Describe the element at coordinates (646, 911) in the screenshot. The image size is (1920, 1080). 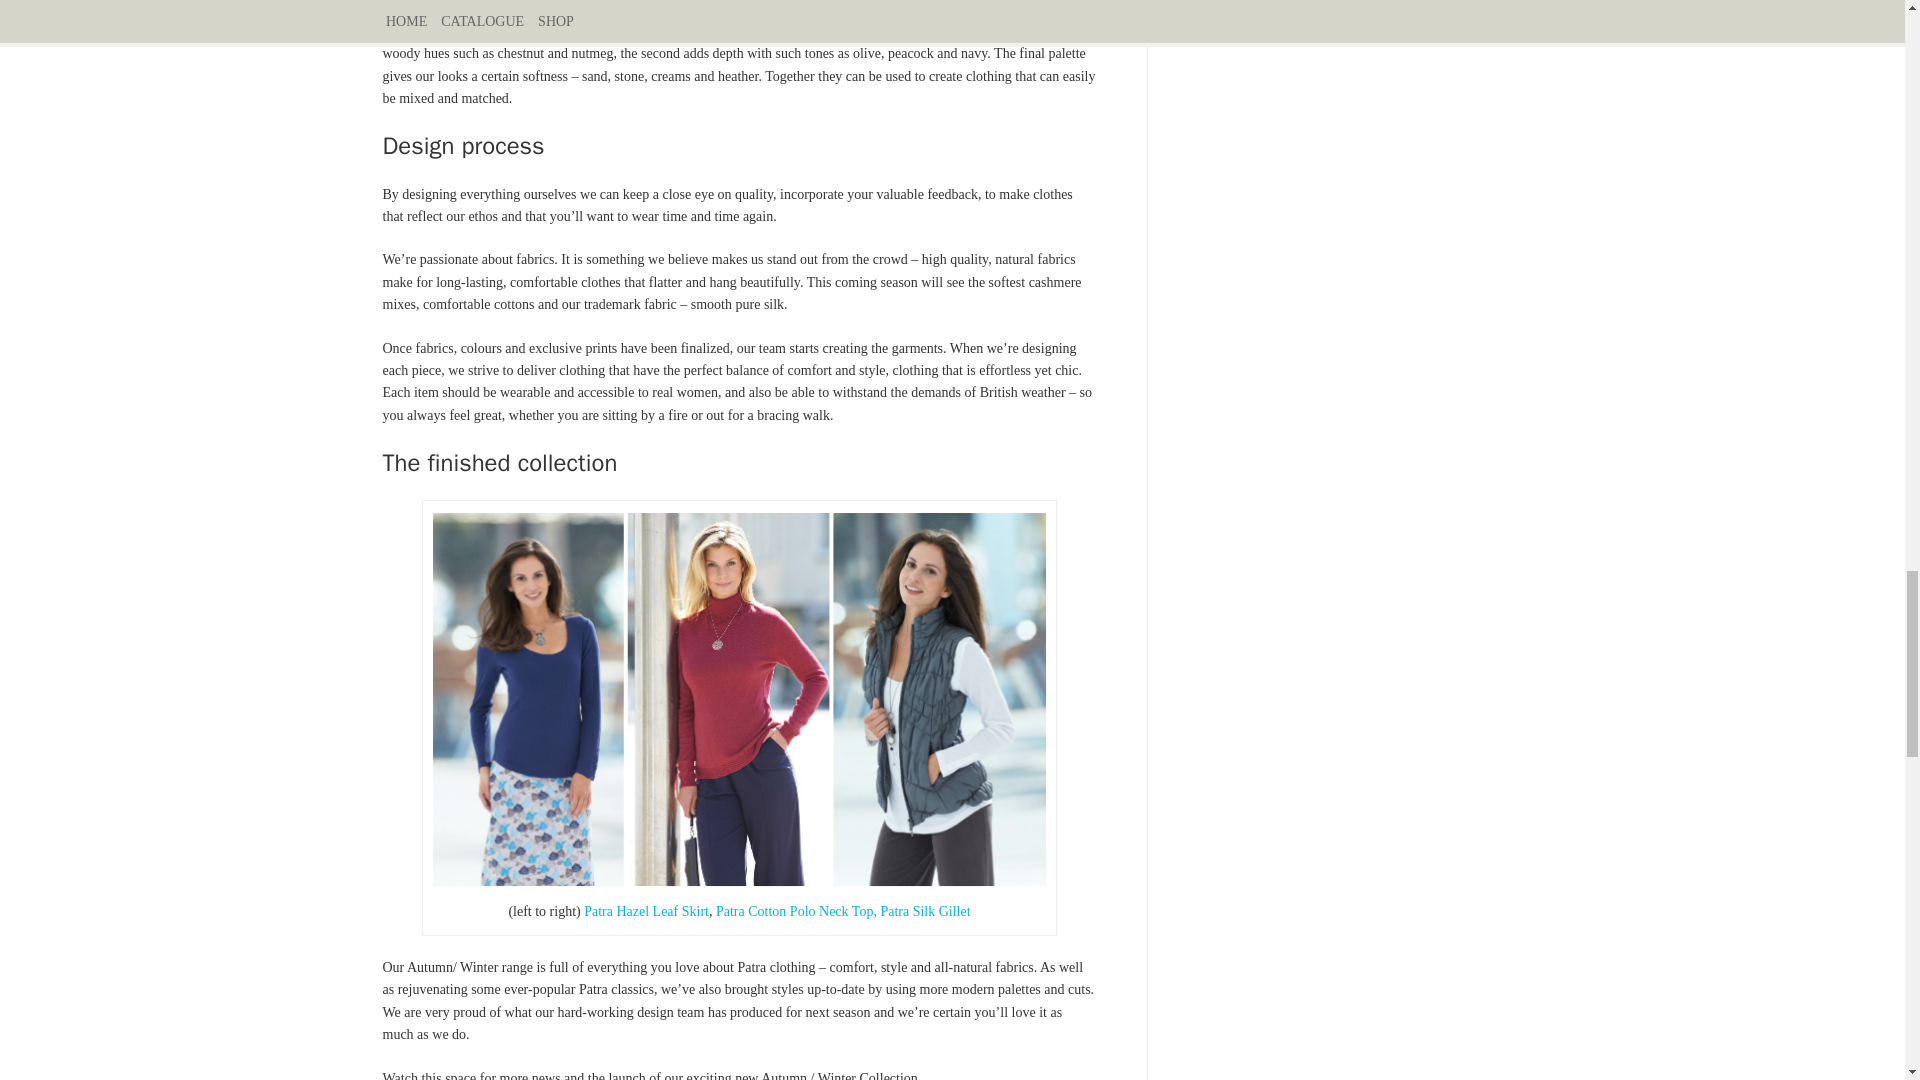
I see `Patra Hazel Leaf Skirt` at that location.